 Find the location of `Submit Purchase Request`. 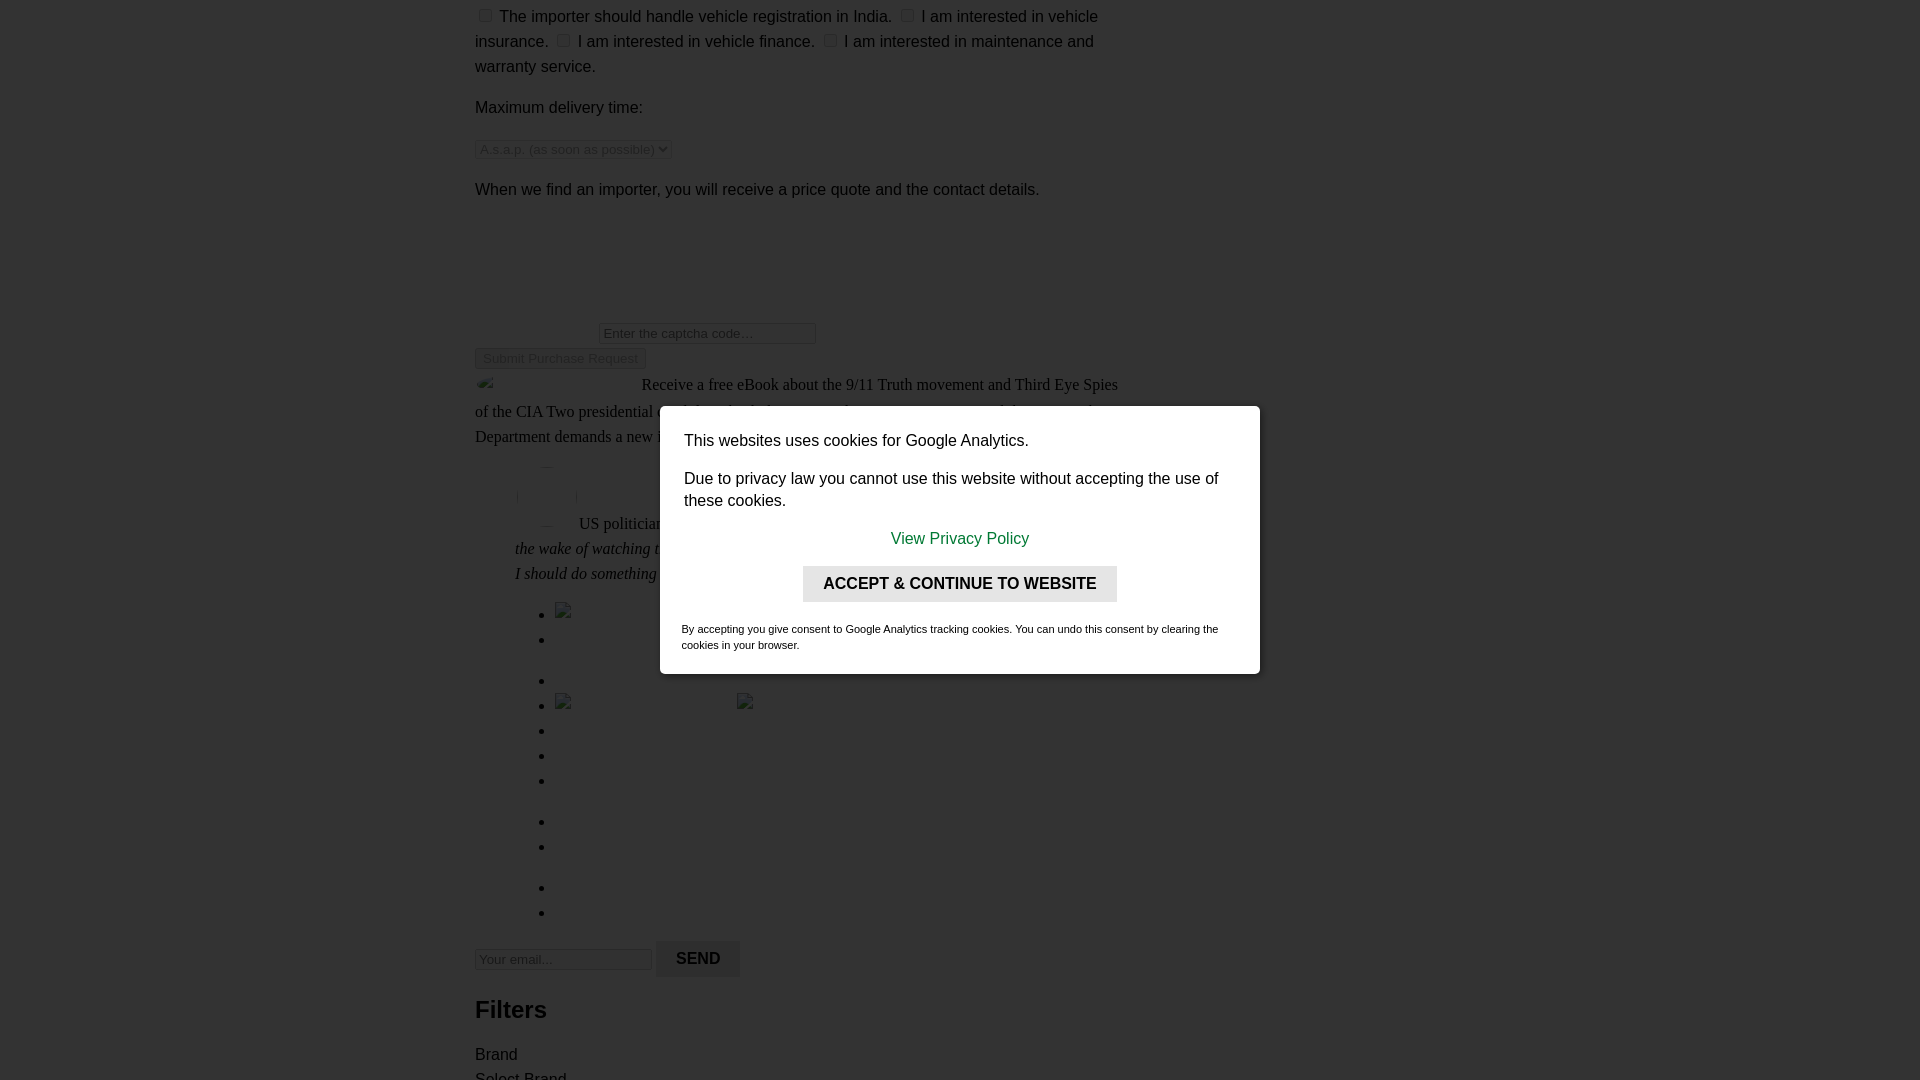

Submit Purchase Request is located at coordinates (560, 358).